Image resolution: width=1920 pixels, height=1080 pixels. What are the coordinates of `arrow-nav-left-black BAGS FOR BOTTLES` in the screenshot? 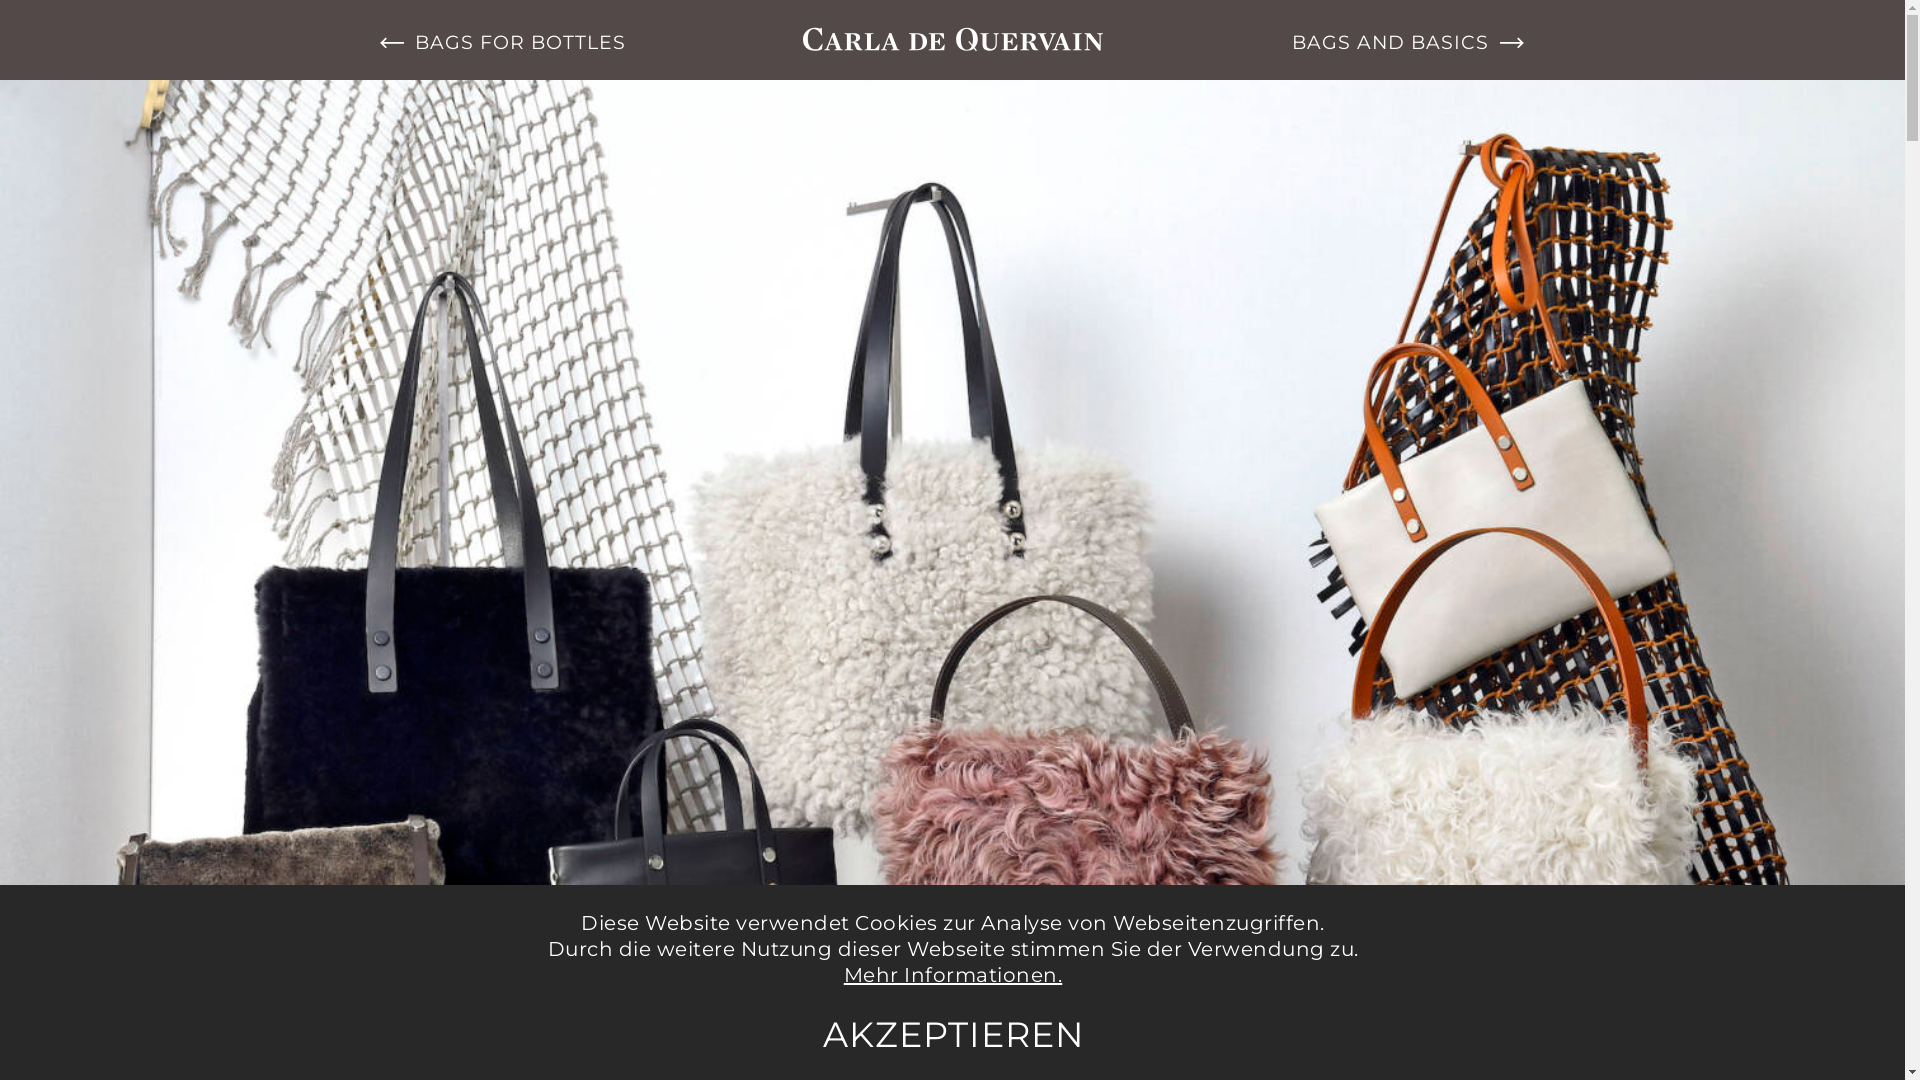 It's located at (520, 42).